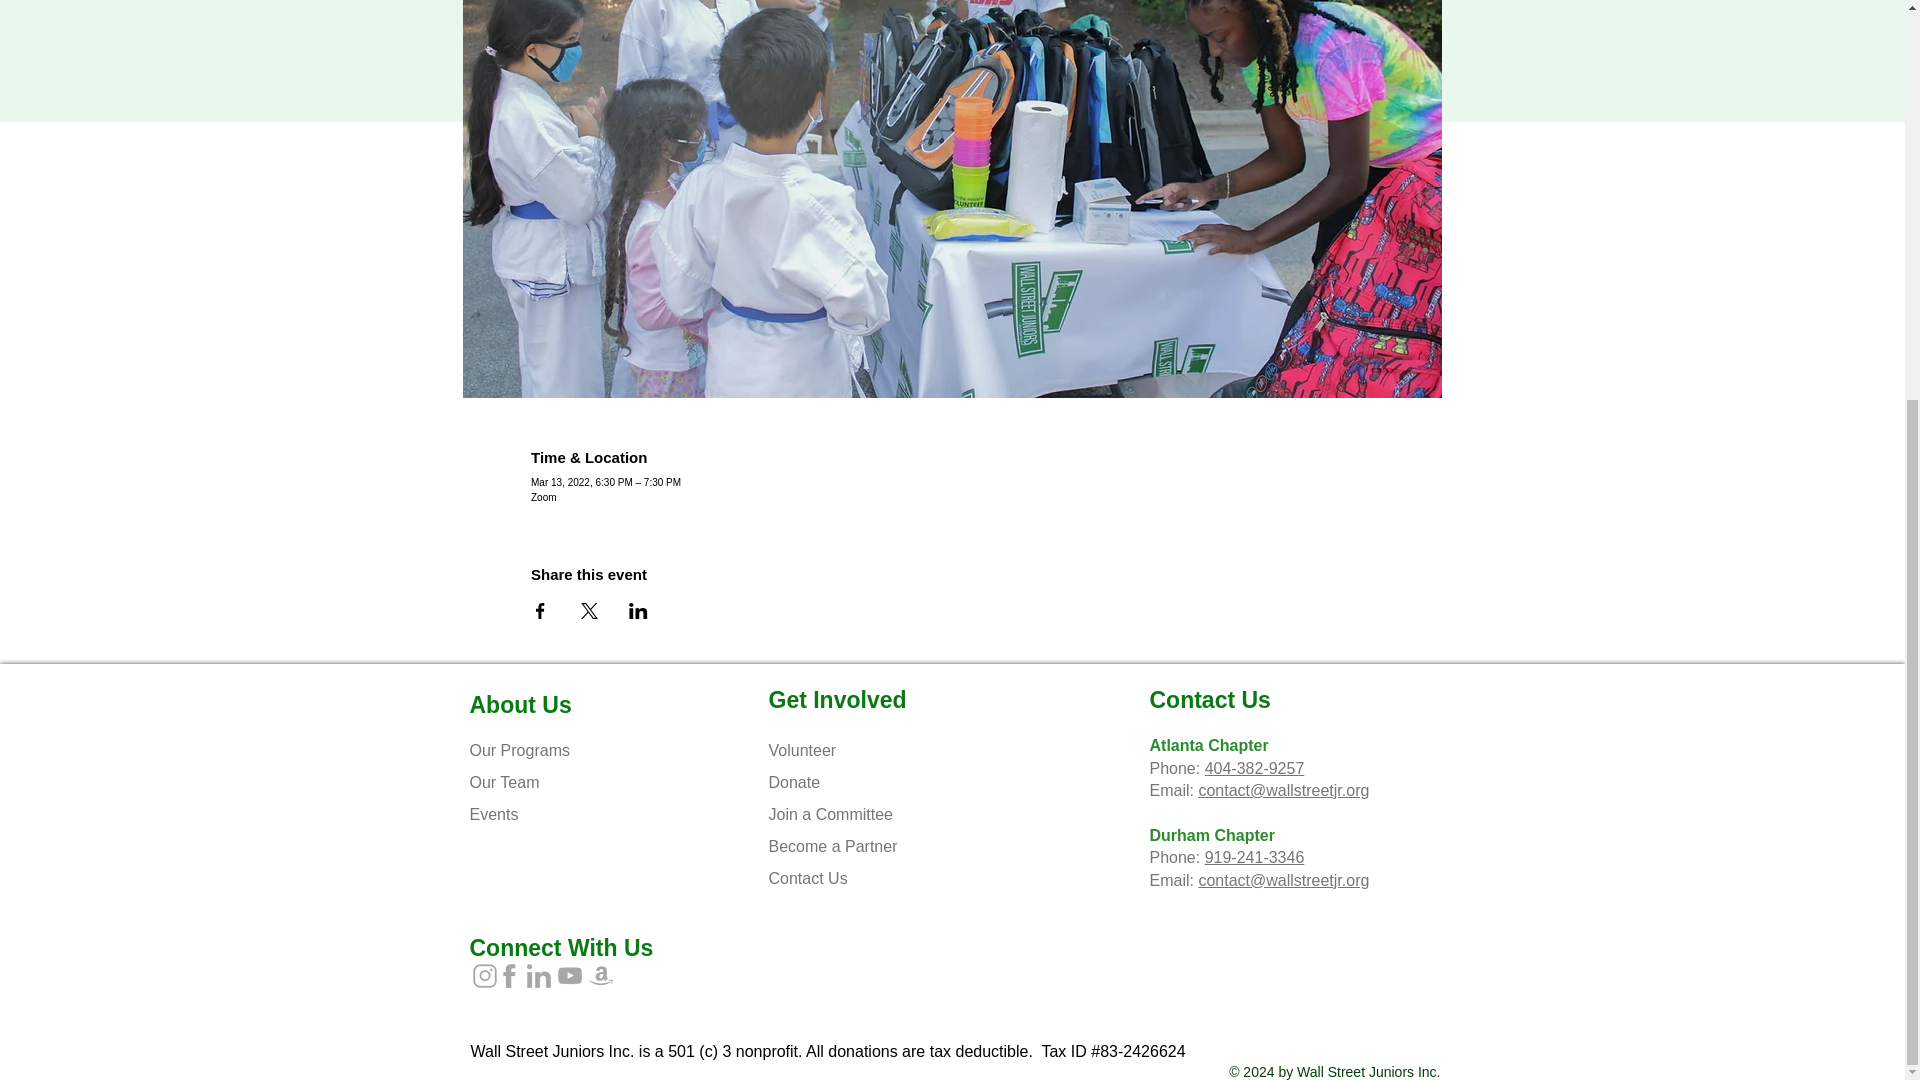 The height and width of the screenshot is (1080, 1920). Describe the element at coordinates (506, 782) in the screenshot. I see `Our Team ` at that location.